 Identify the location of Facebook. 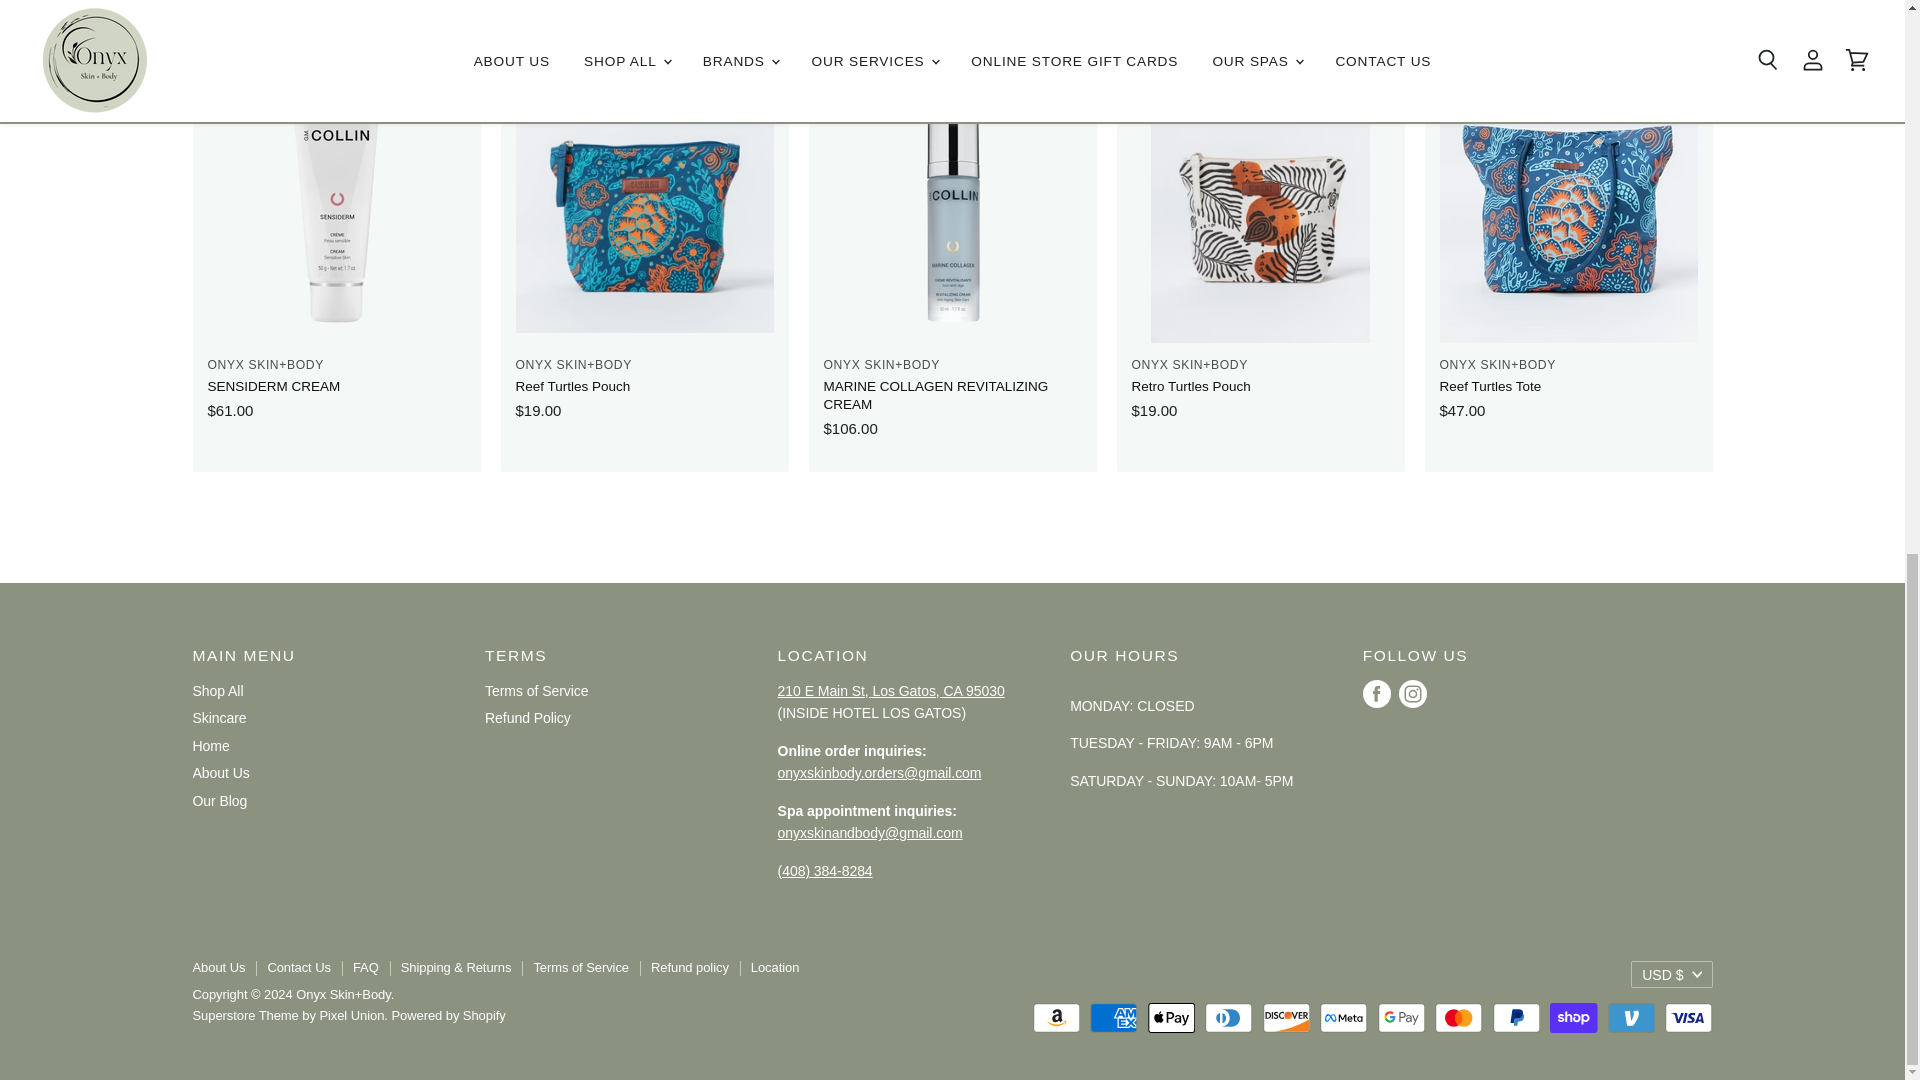
(1377, 694).